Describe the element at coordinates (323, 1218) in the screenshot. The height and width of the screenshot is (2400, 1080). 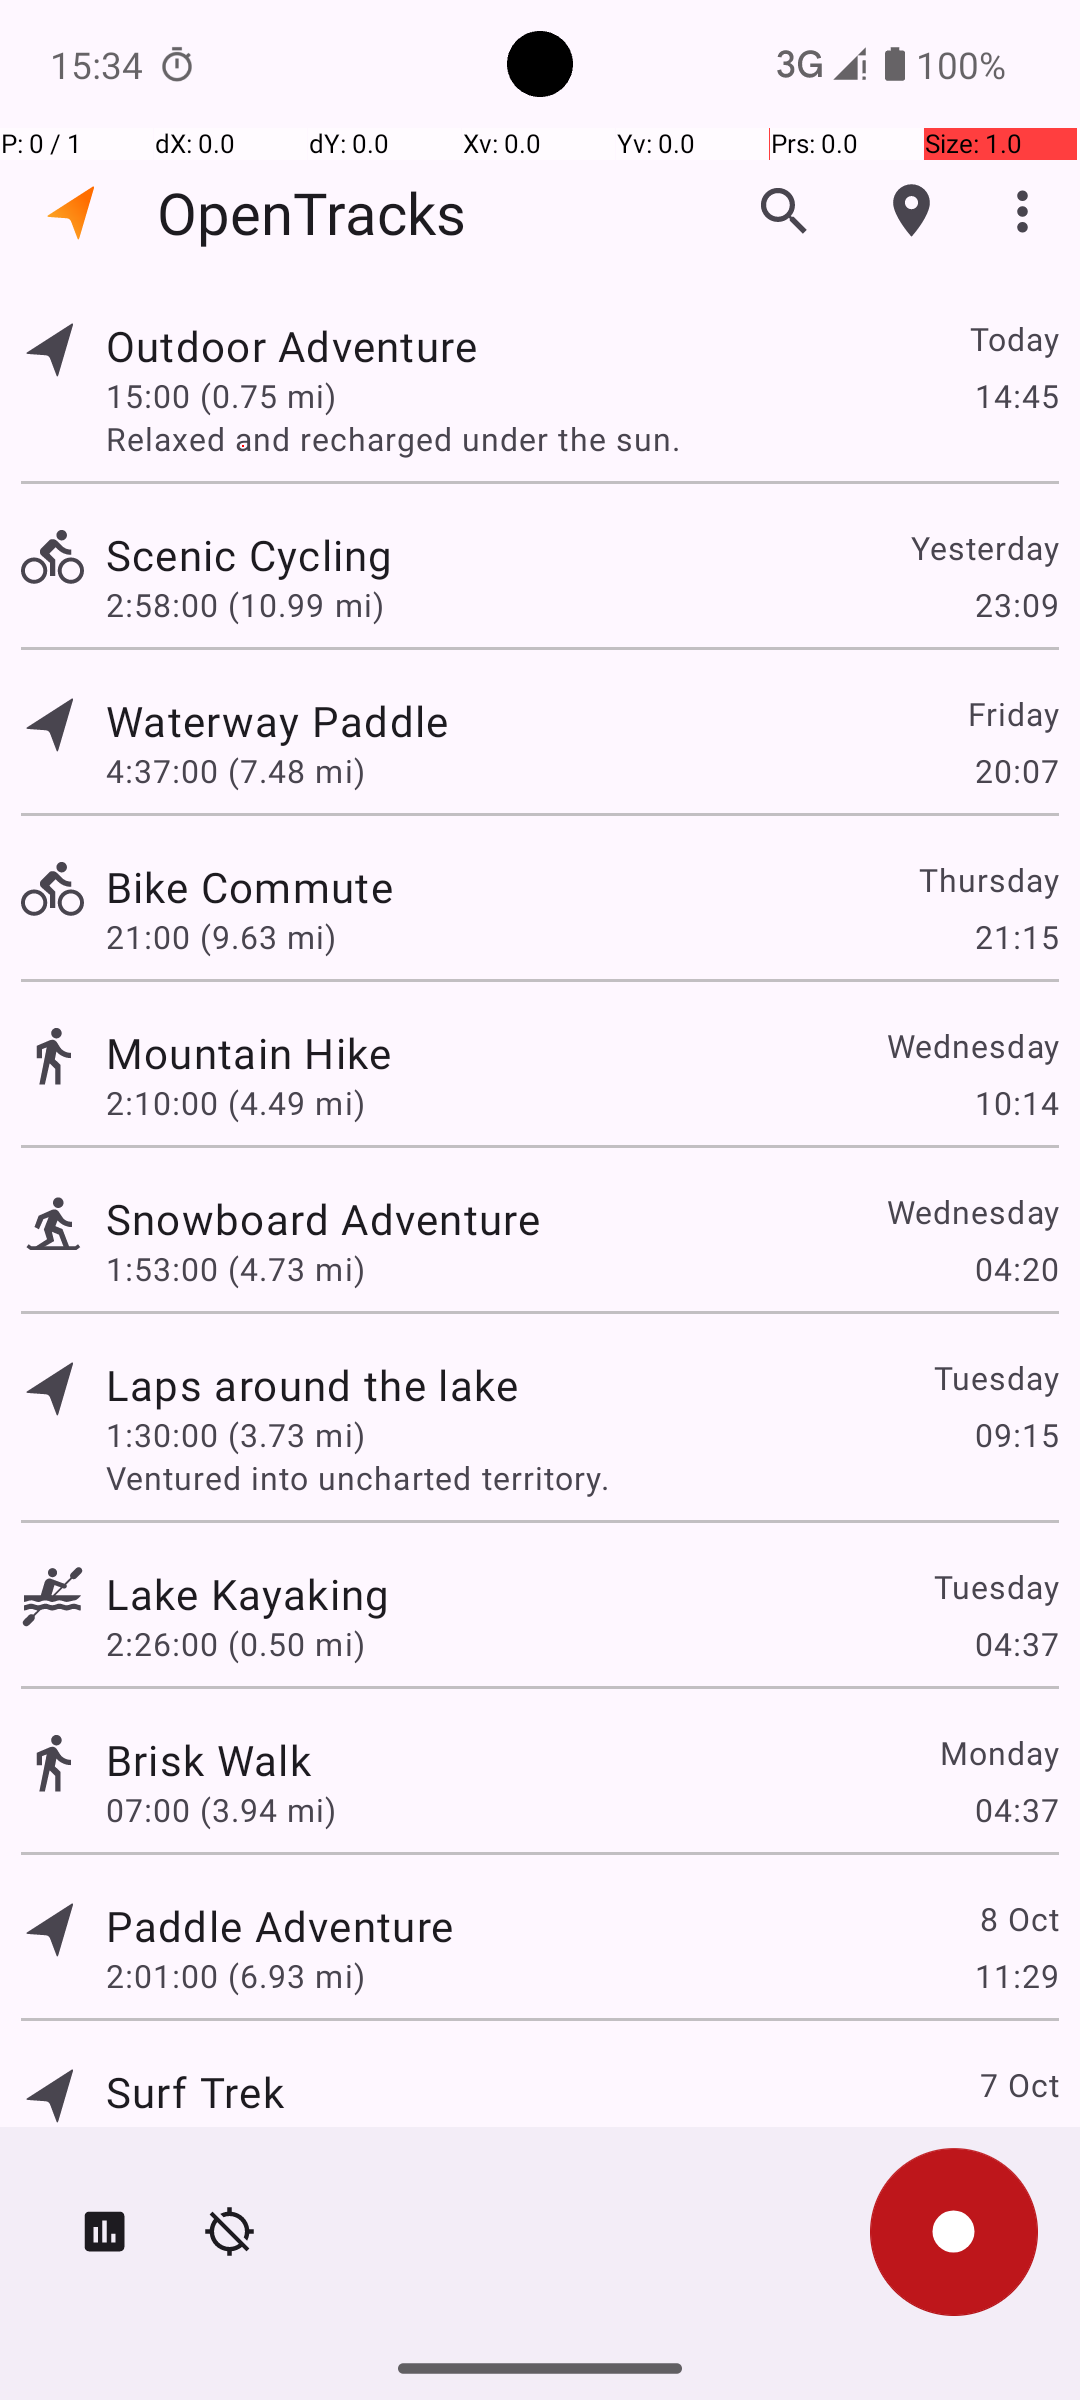
I see `Snowboard Adventure` at that location.